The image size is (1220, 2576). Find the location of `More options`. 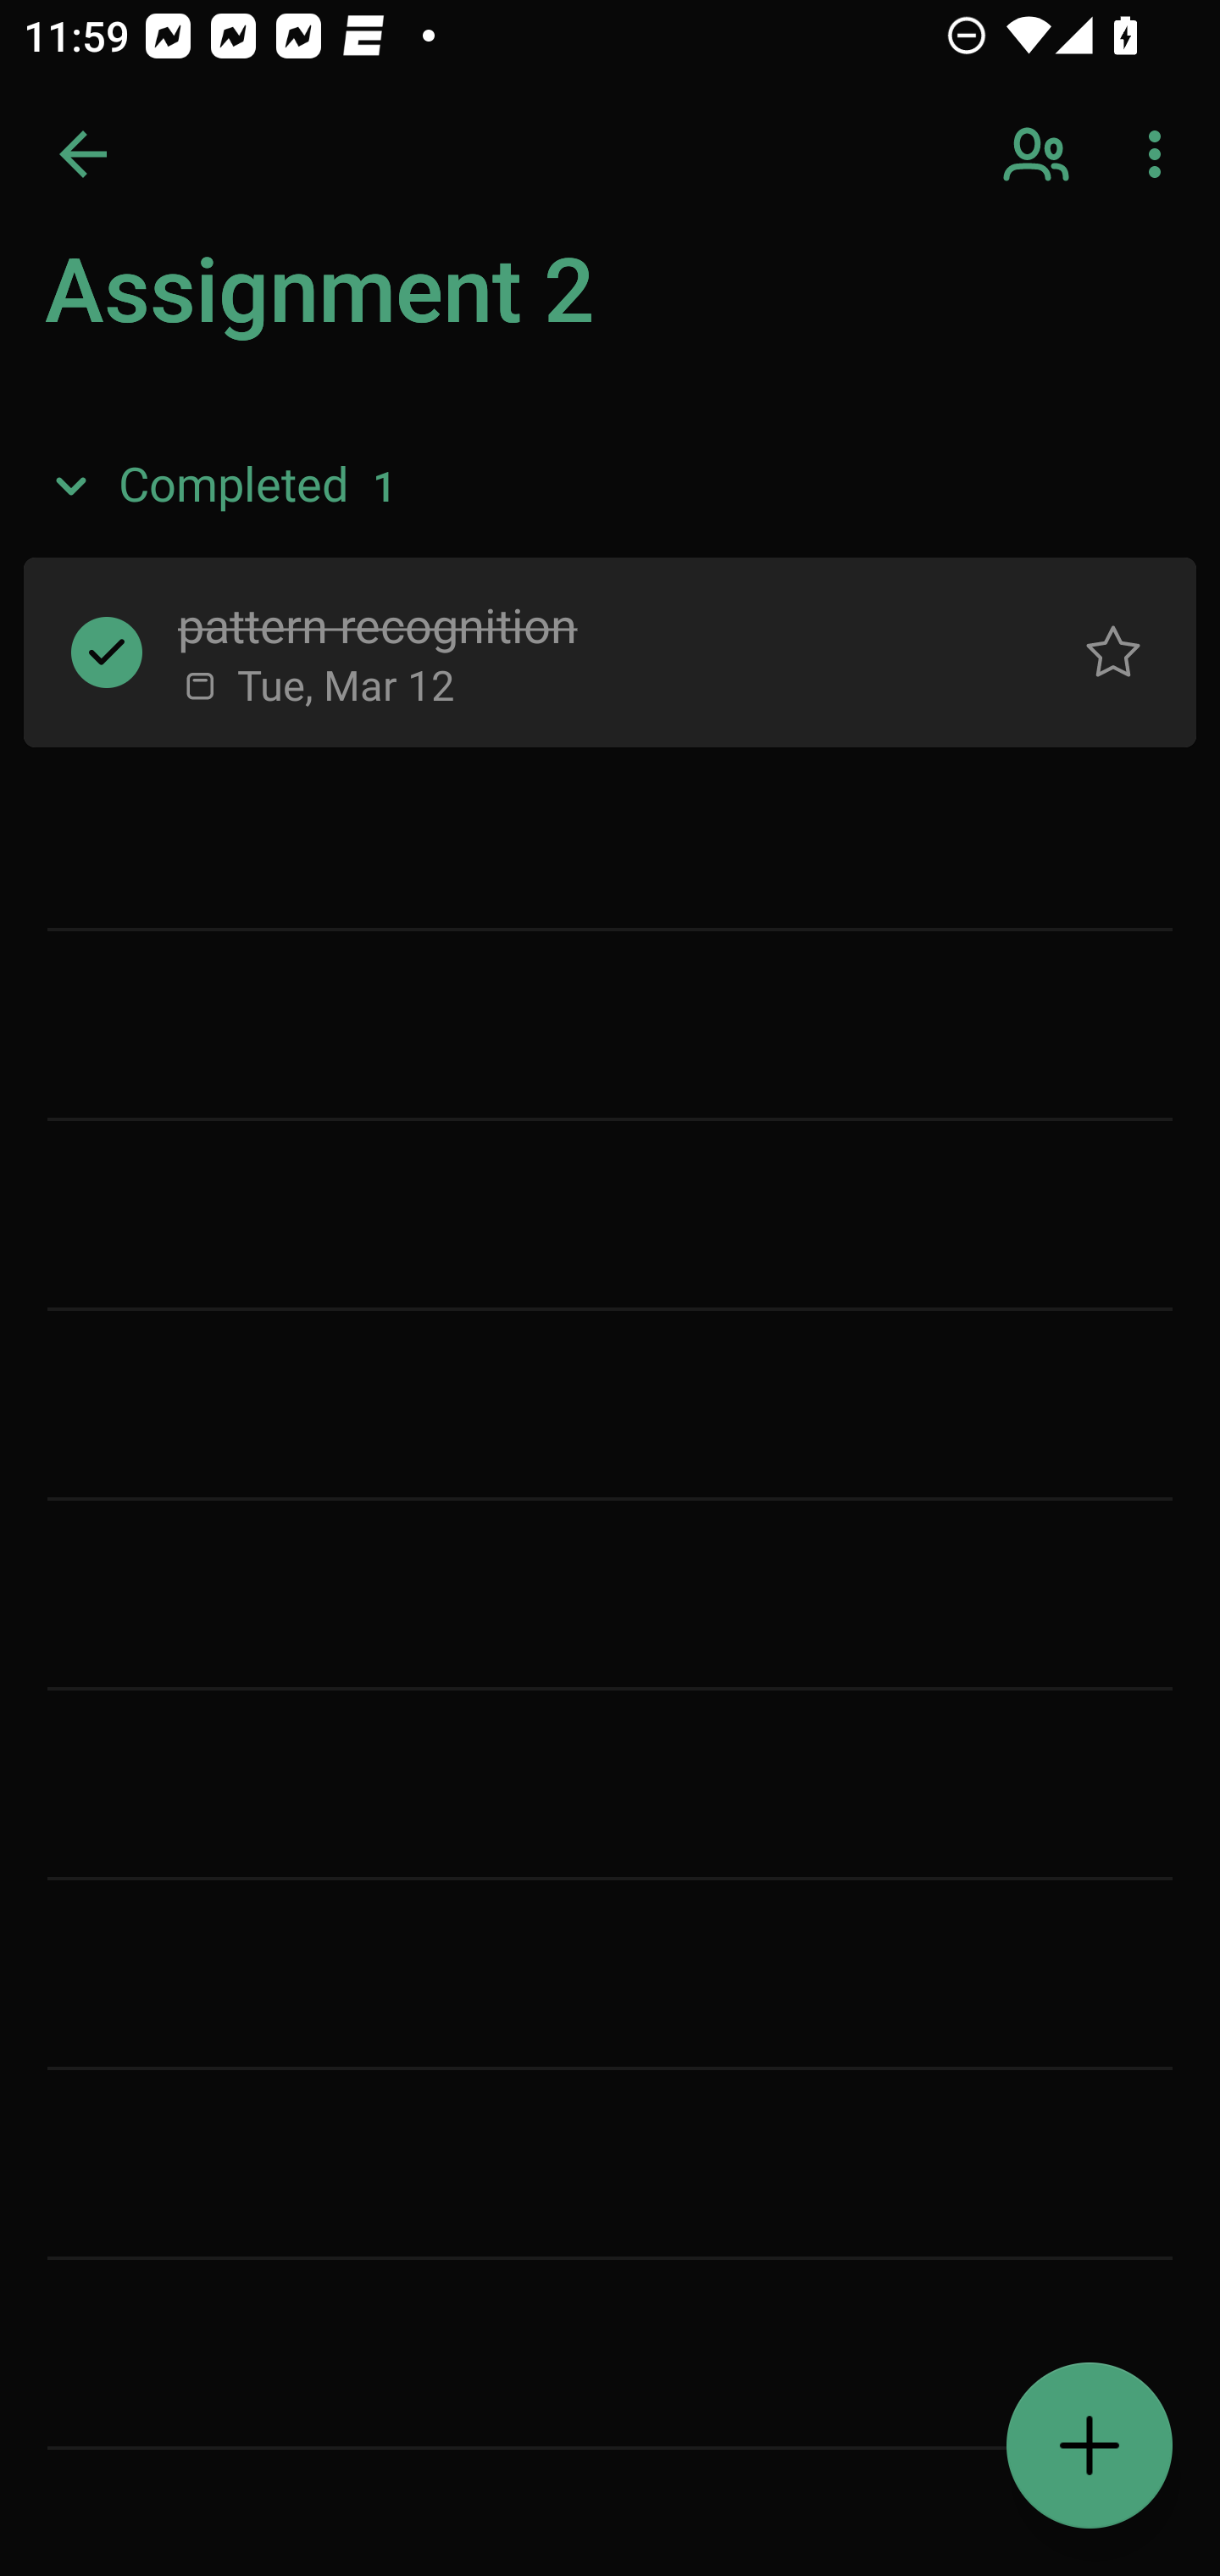

More options is located at coordinates (1161, 154).